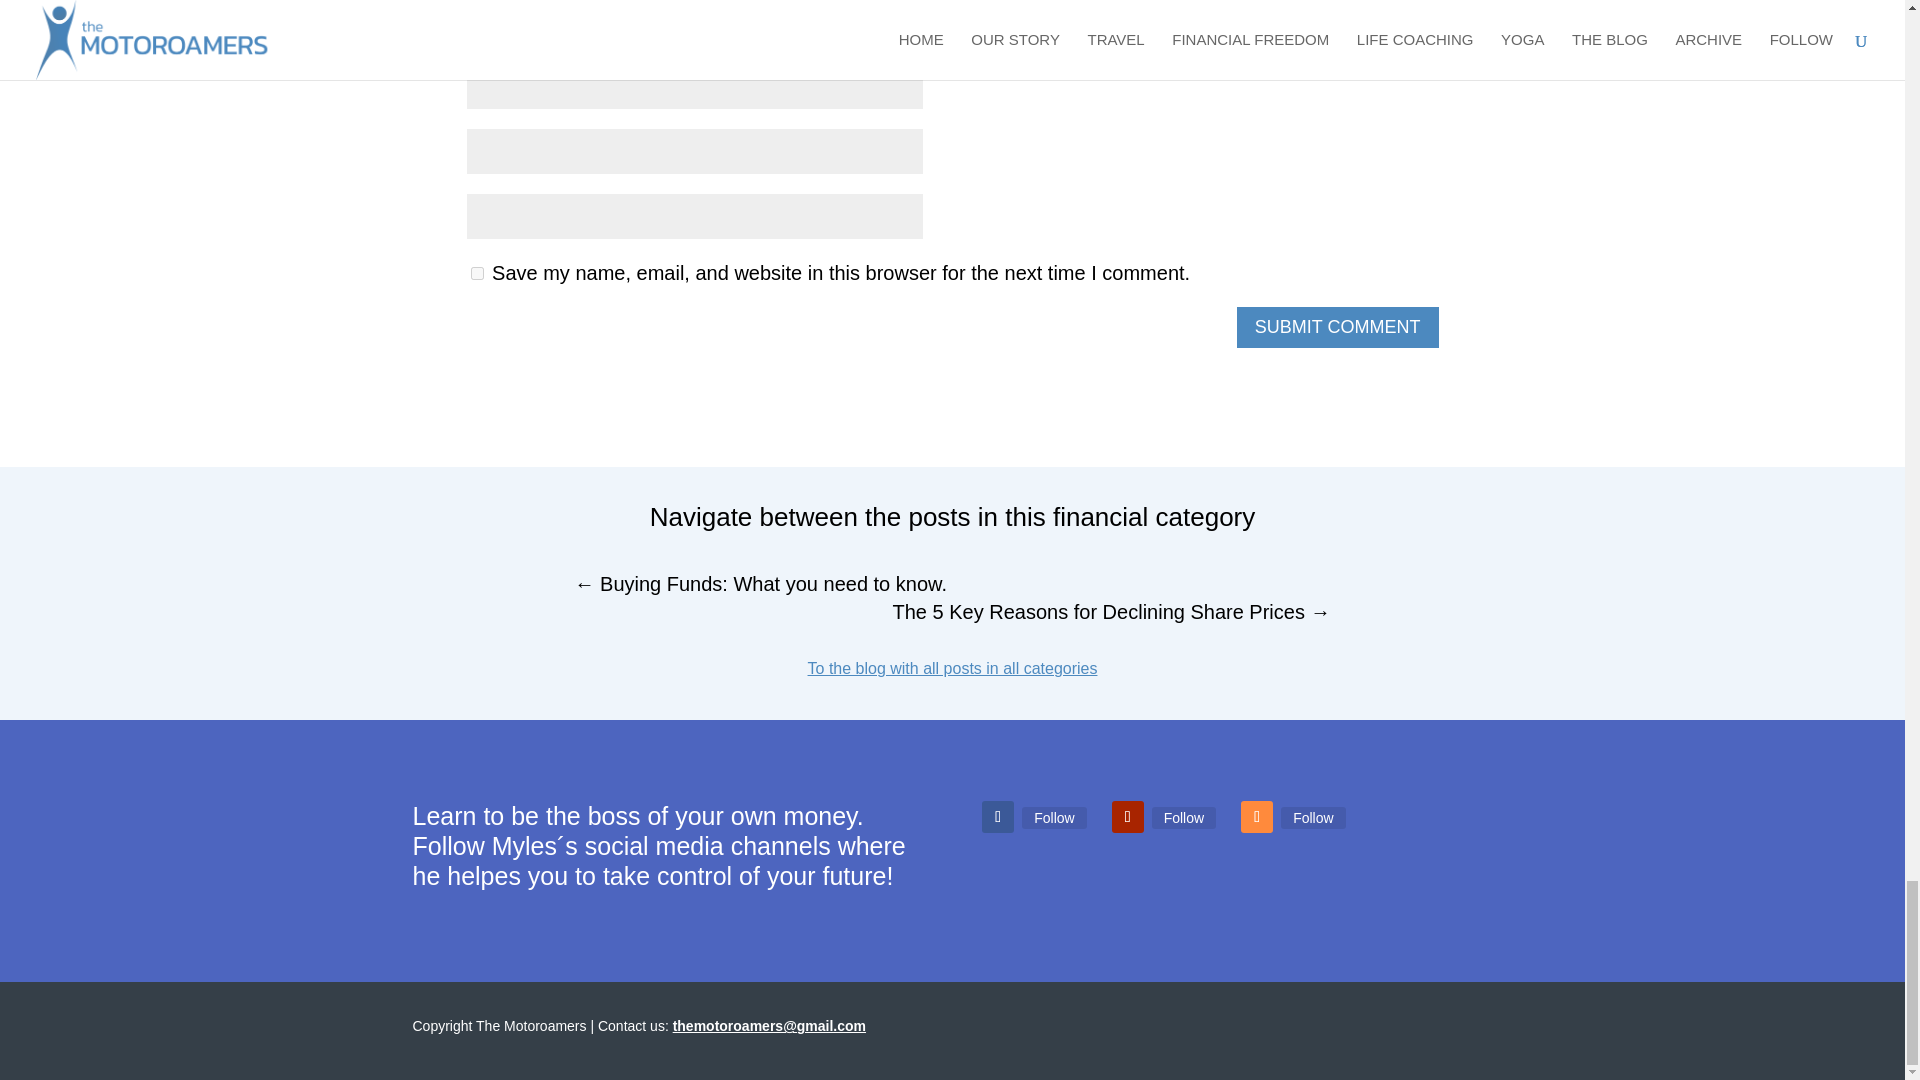 Image resolution: width=1920 pixels, height=1080 pixels. I want to click on Follow, so click(1312, 818).